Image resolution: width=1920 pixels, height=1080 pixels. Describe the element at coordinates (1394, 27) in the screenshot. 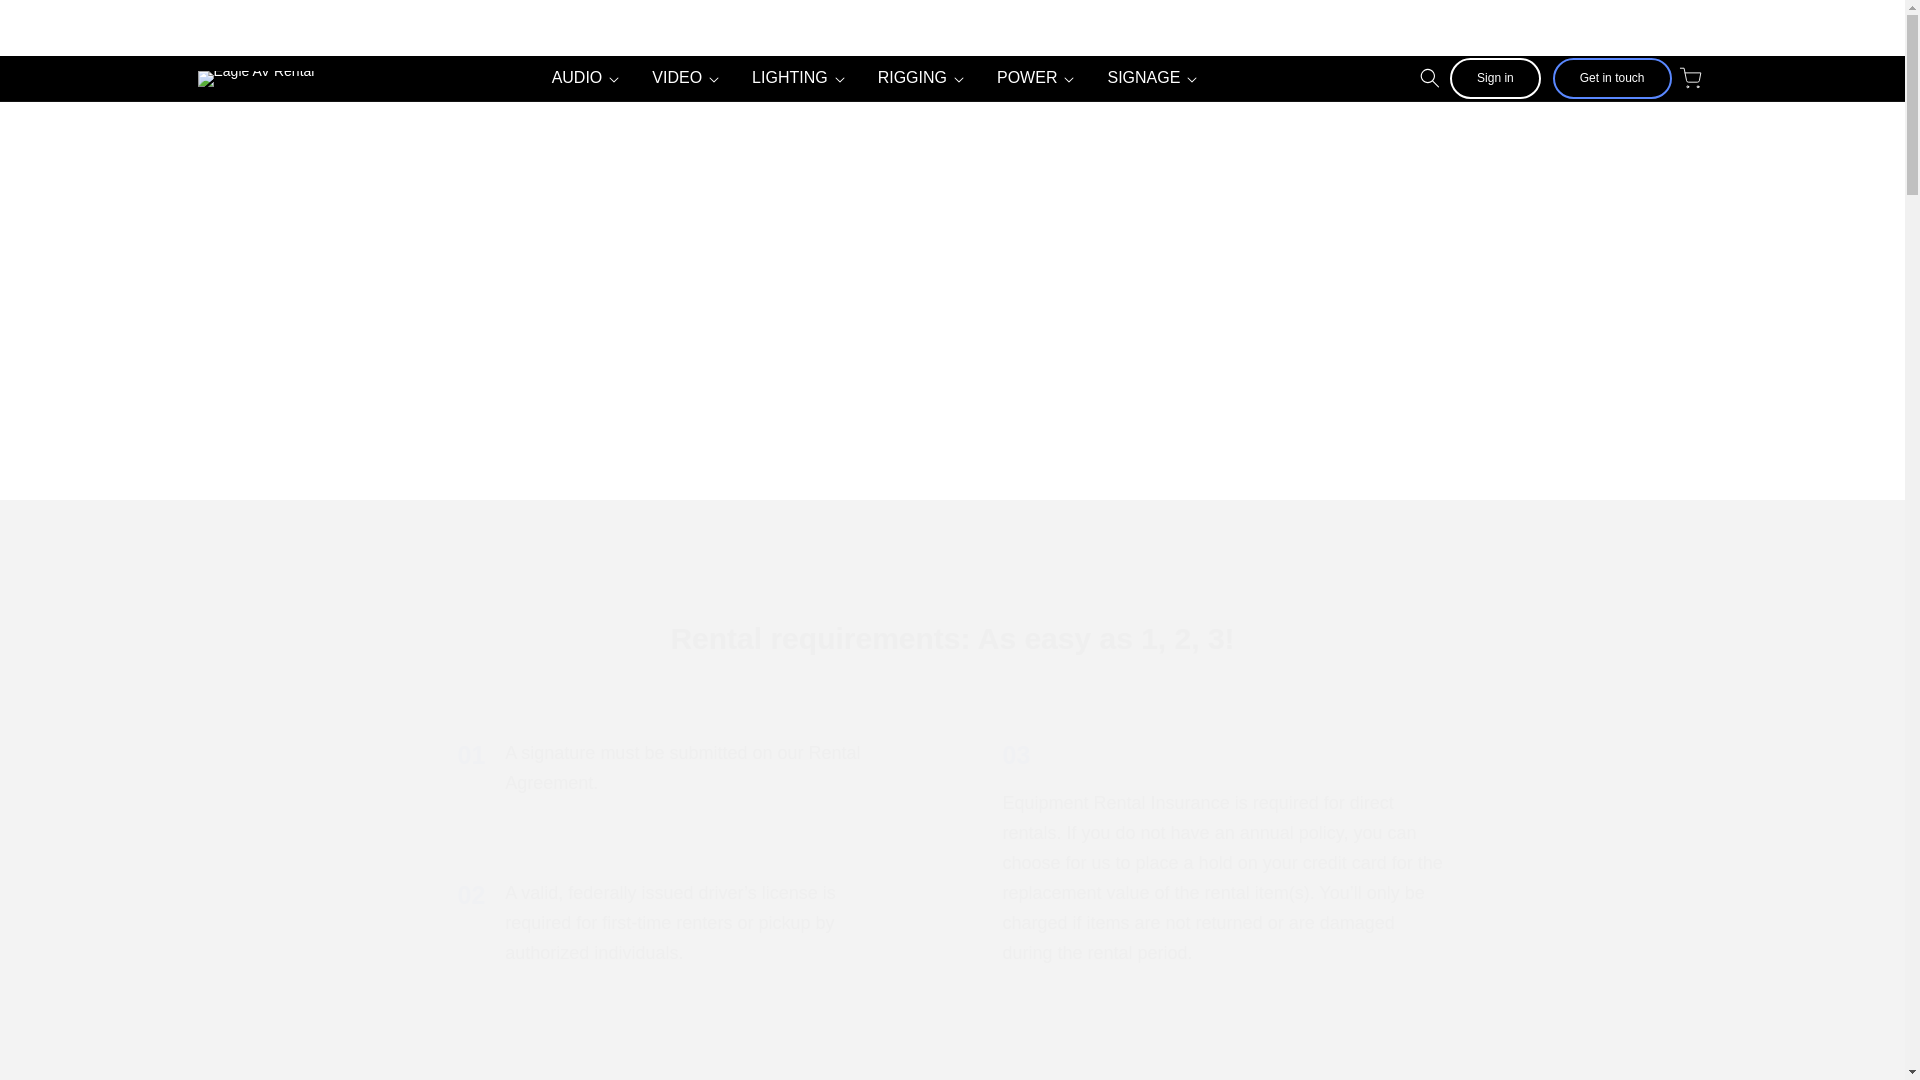

I see `About us` at that location.